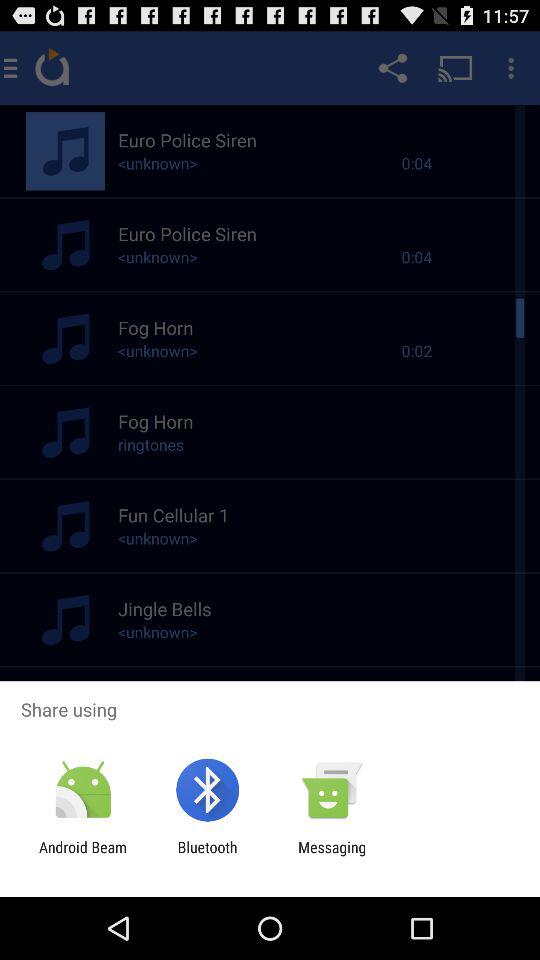  Describe the element at coordinates (83, 856) in the screenshot. I see `tap the item to the left of bluetooth` at that location.